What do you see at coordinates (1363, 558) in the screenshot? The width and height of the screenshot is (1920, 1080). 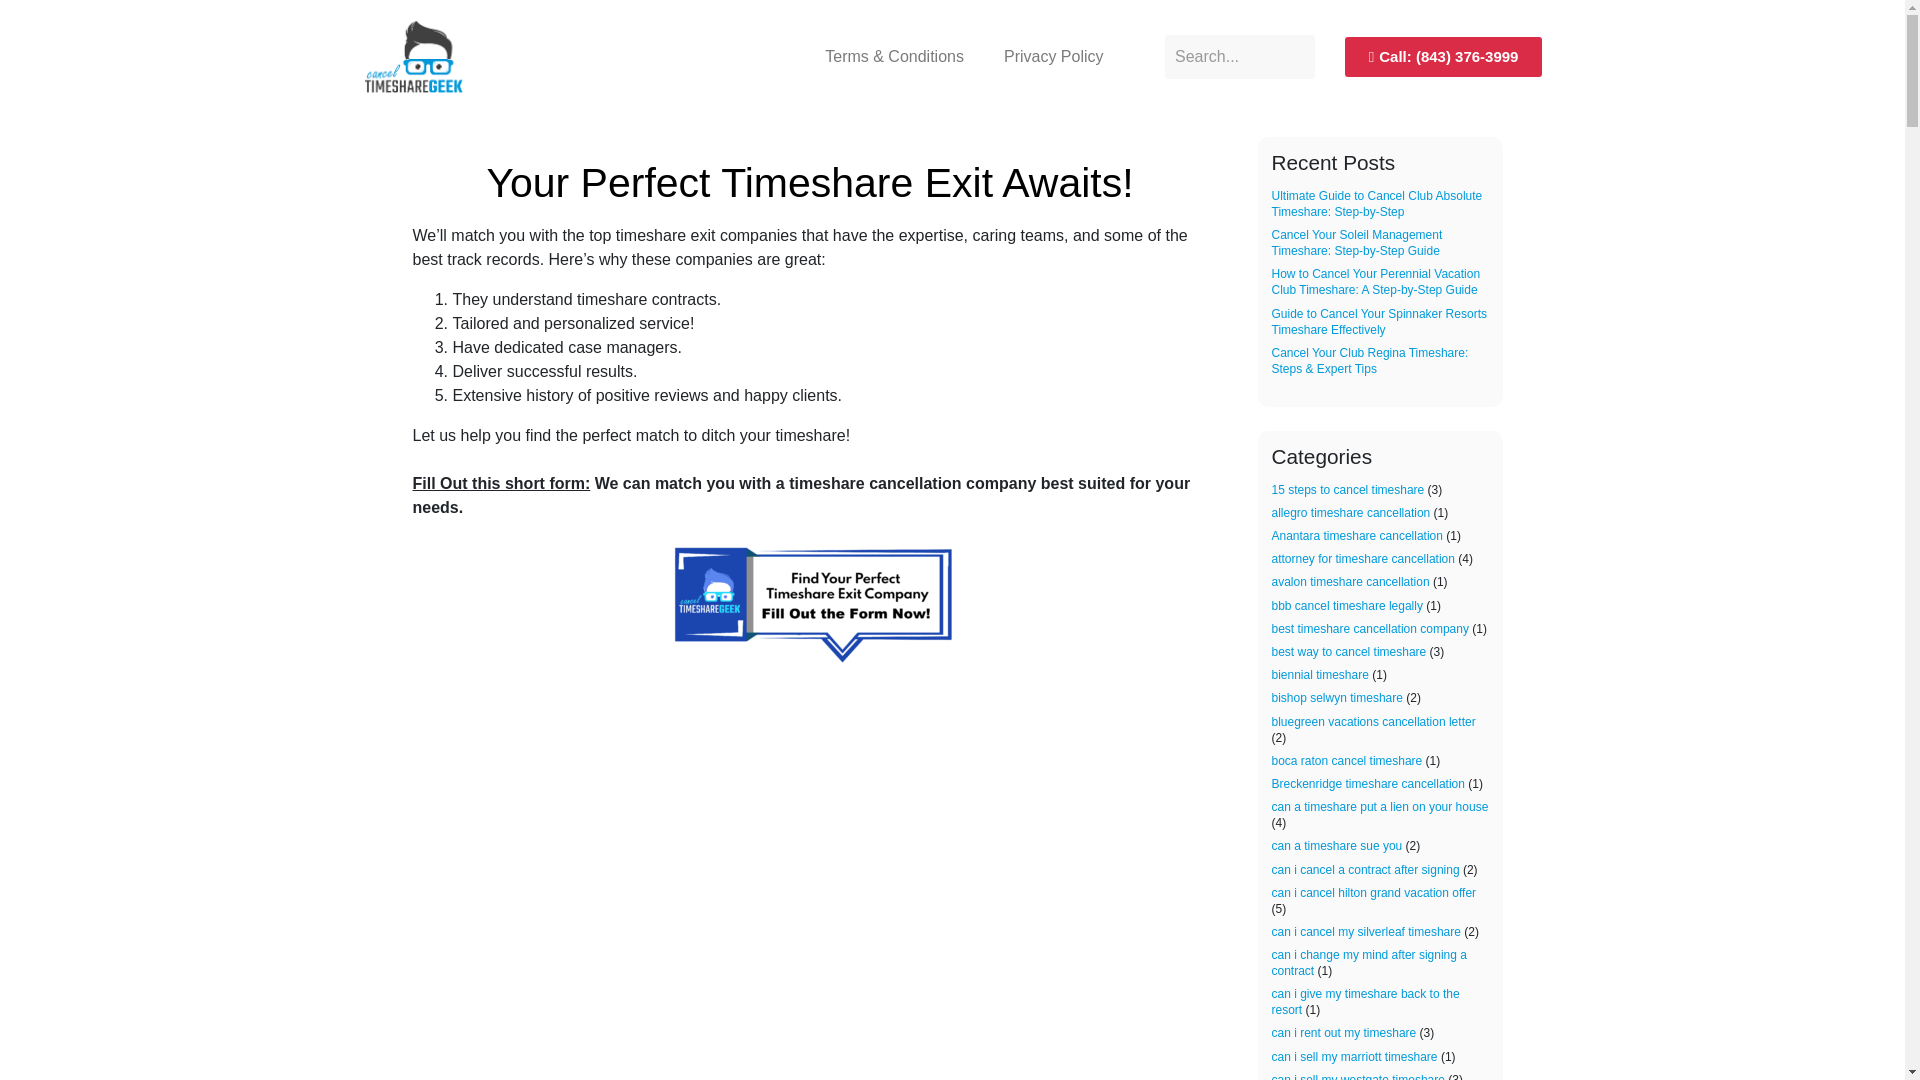 I see `attorney for timeshare cancellation` at bounding box center [1363, 558].